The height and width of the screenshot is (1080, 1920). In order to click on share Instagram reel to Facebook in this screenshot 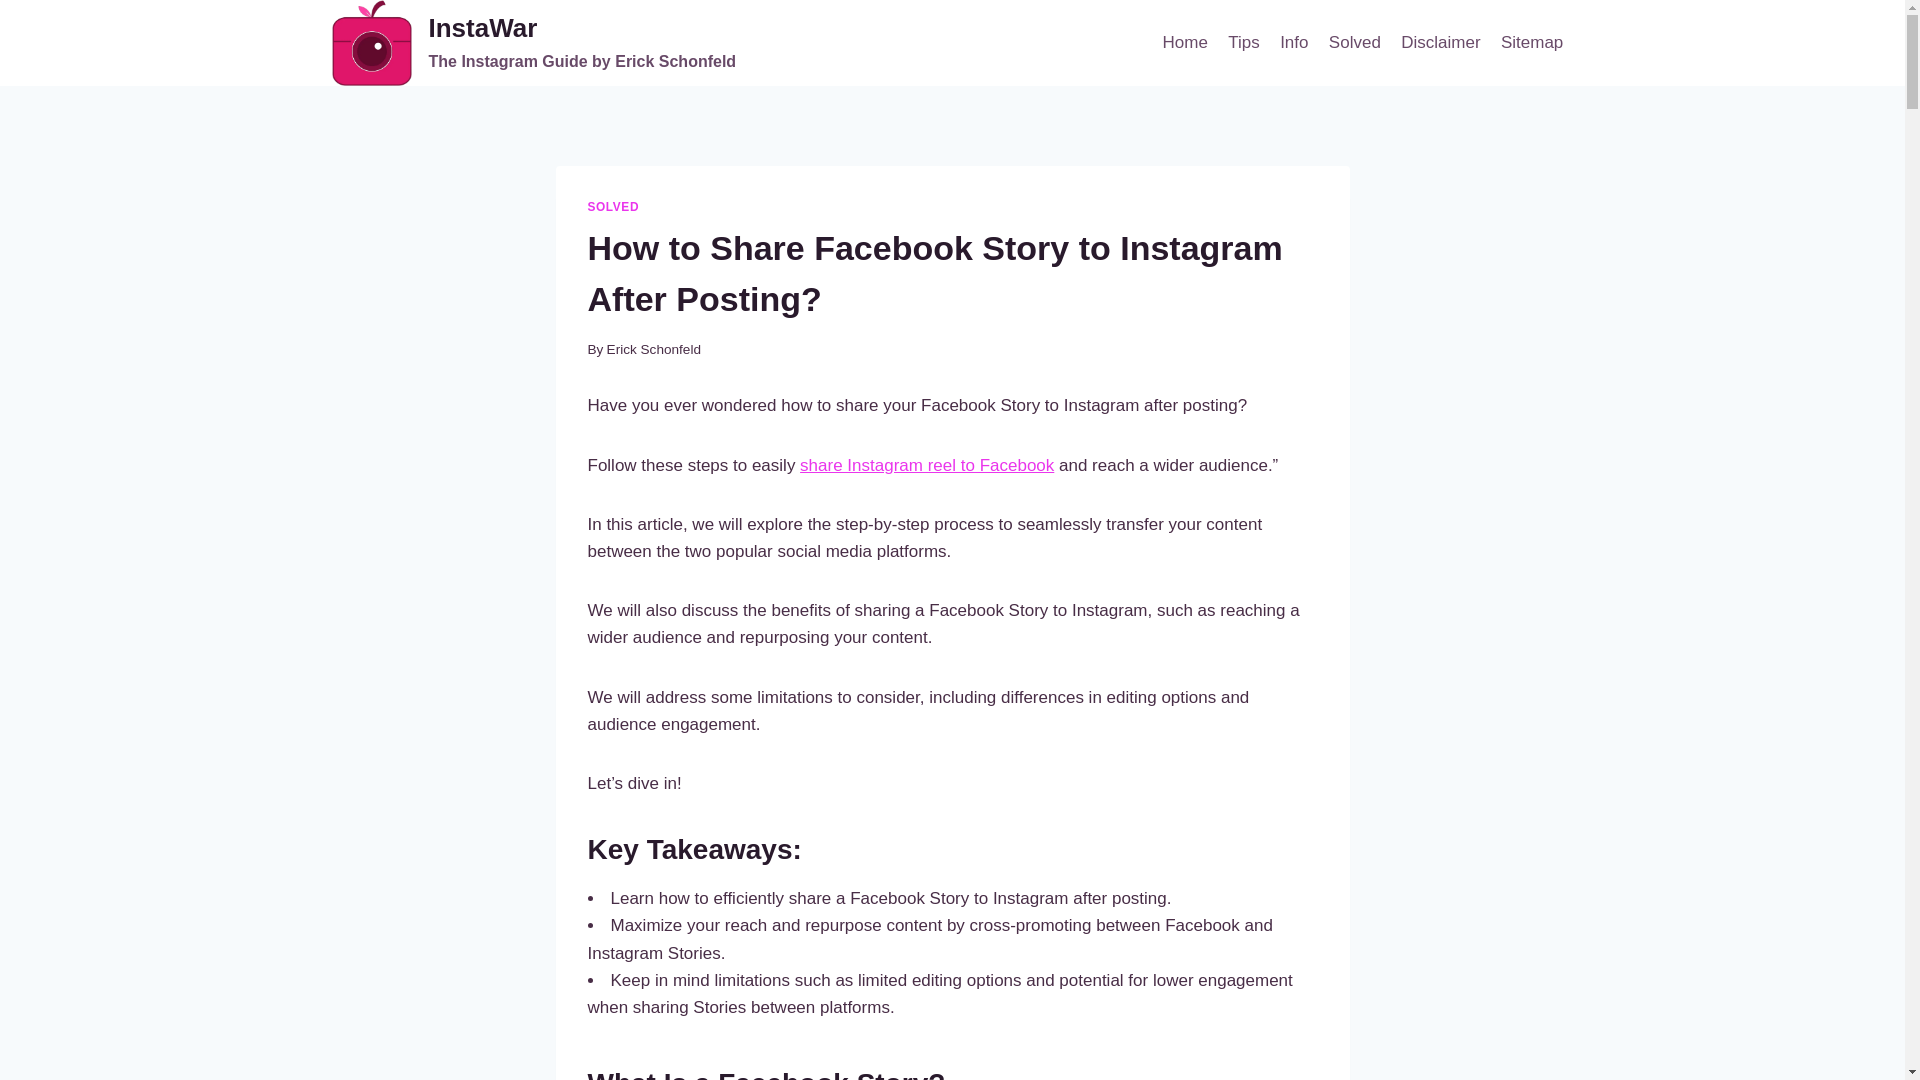, I will do `click(534, 43)`.